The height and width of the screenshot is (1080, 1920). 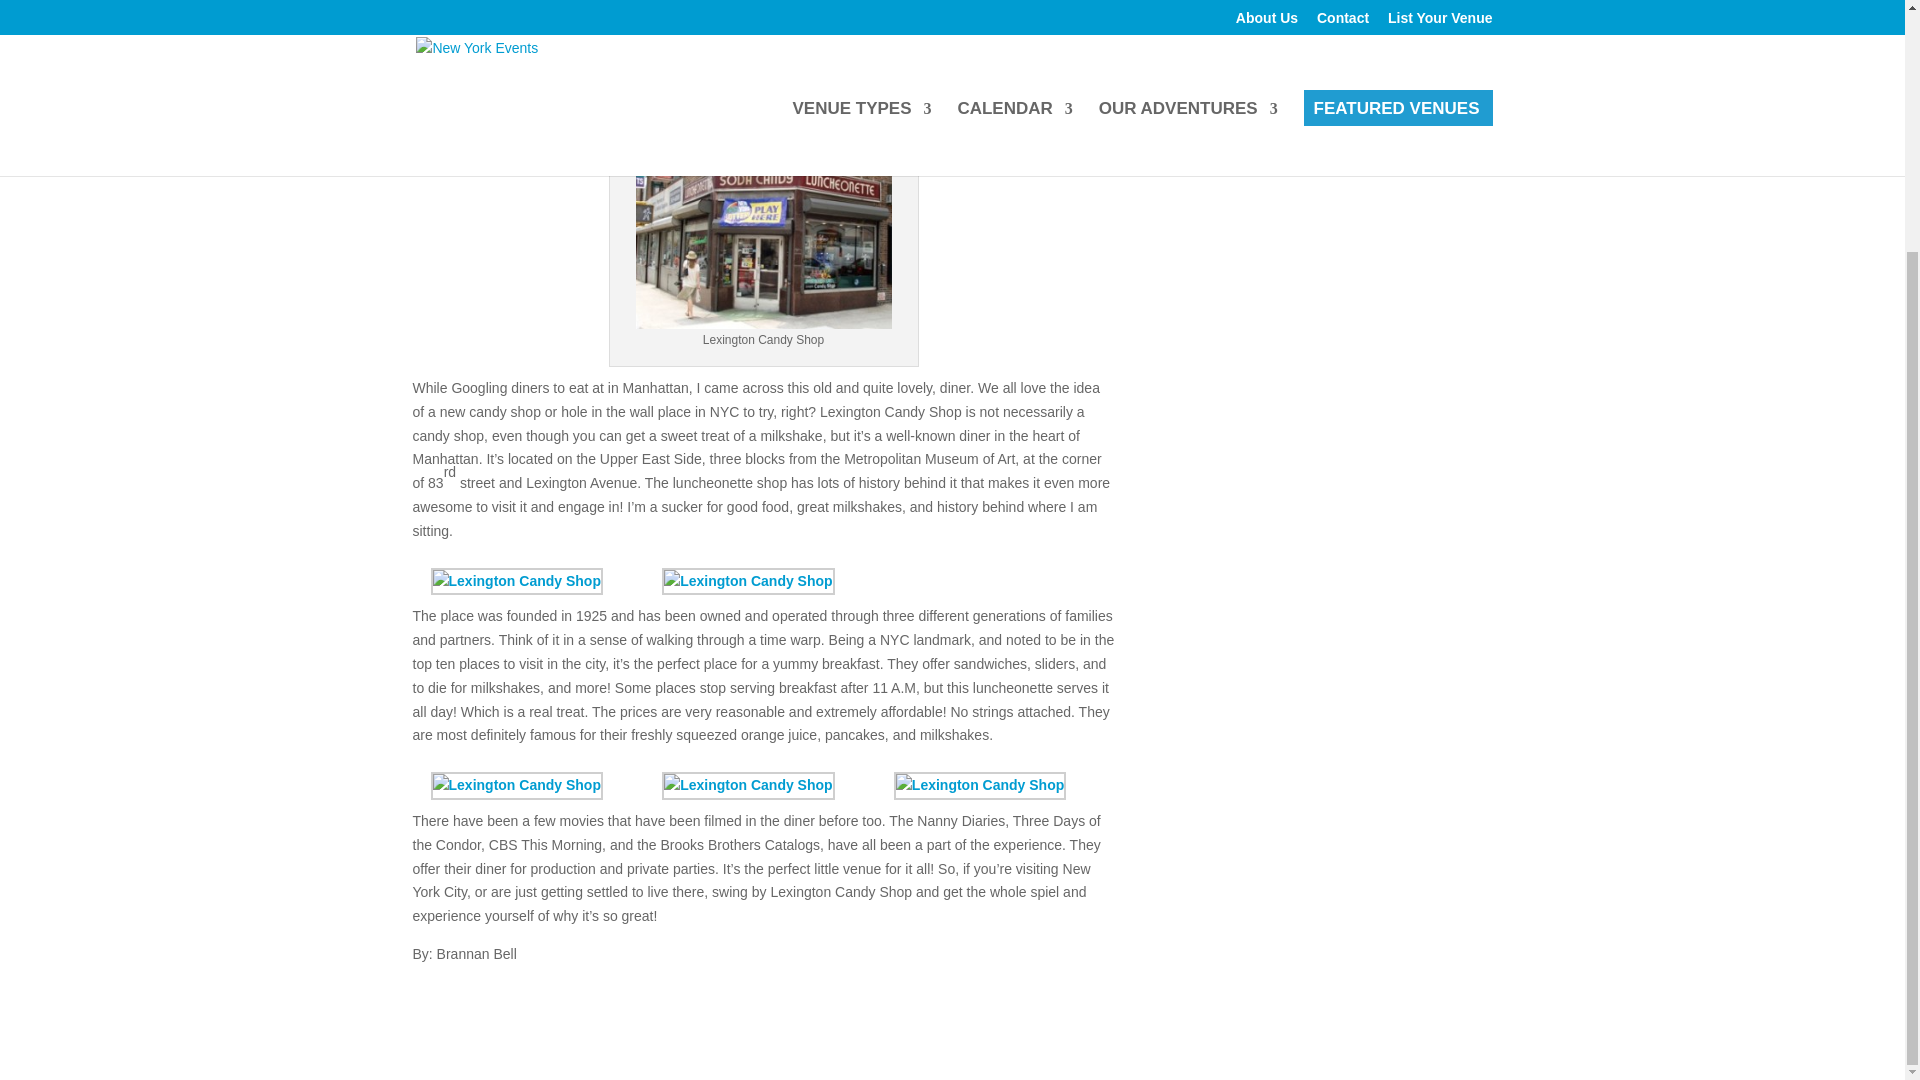 I want to click on Lexington Candy Shop , so click(x=516, y=786).